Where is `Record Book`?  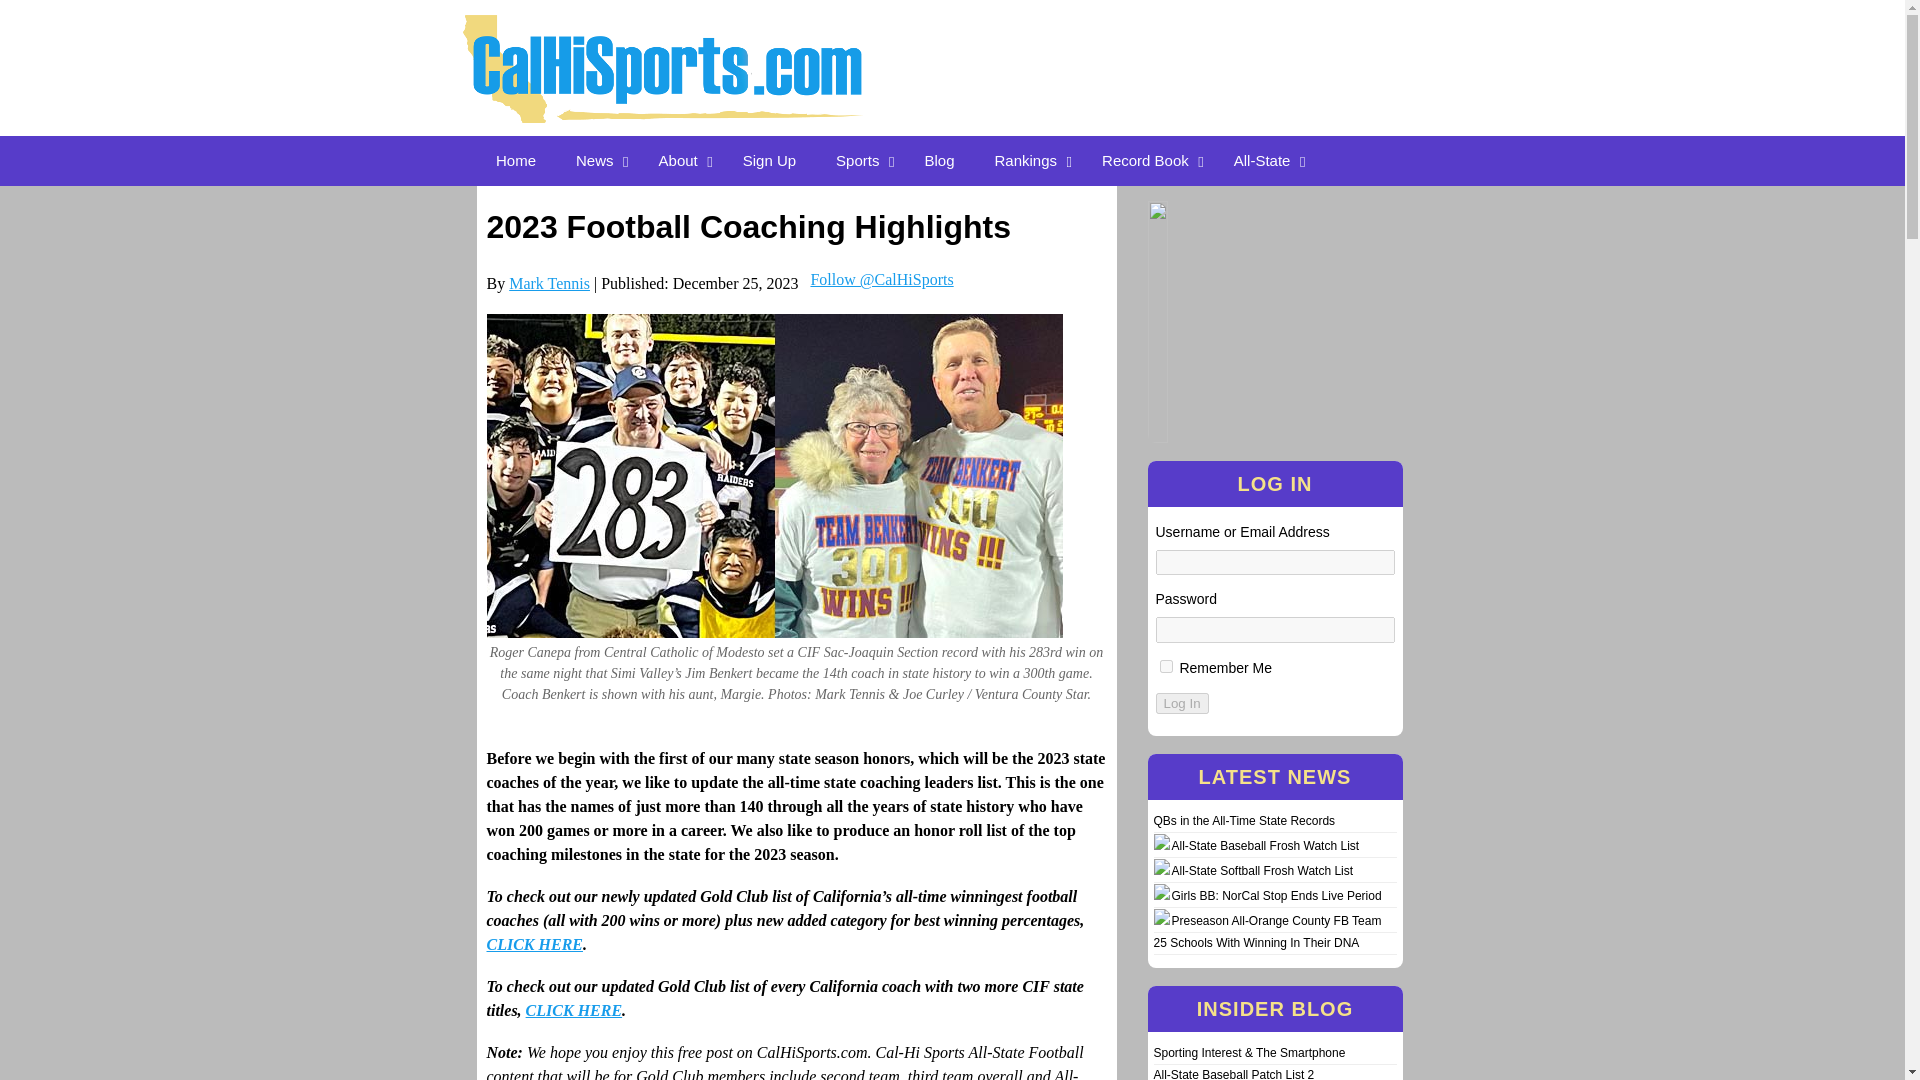
Record Book is located at coordinates (1148, 160).